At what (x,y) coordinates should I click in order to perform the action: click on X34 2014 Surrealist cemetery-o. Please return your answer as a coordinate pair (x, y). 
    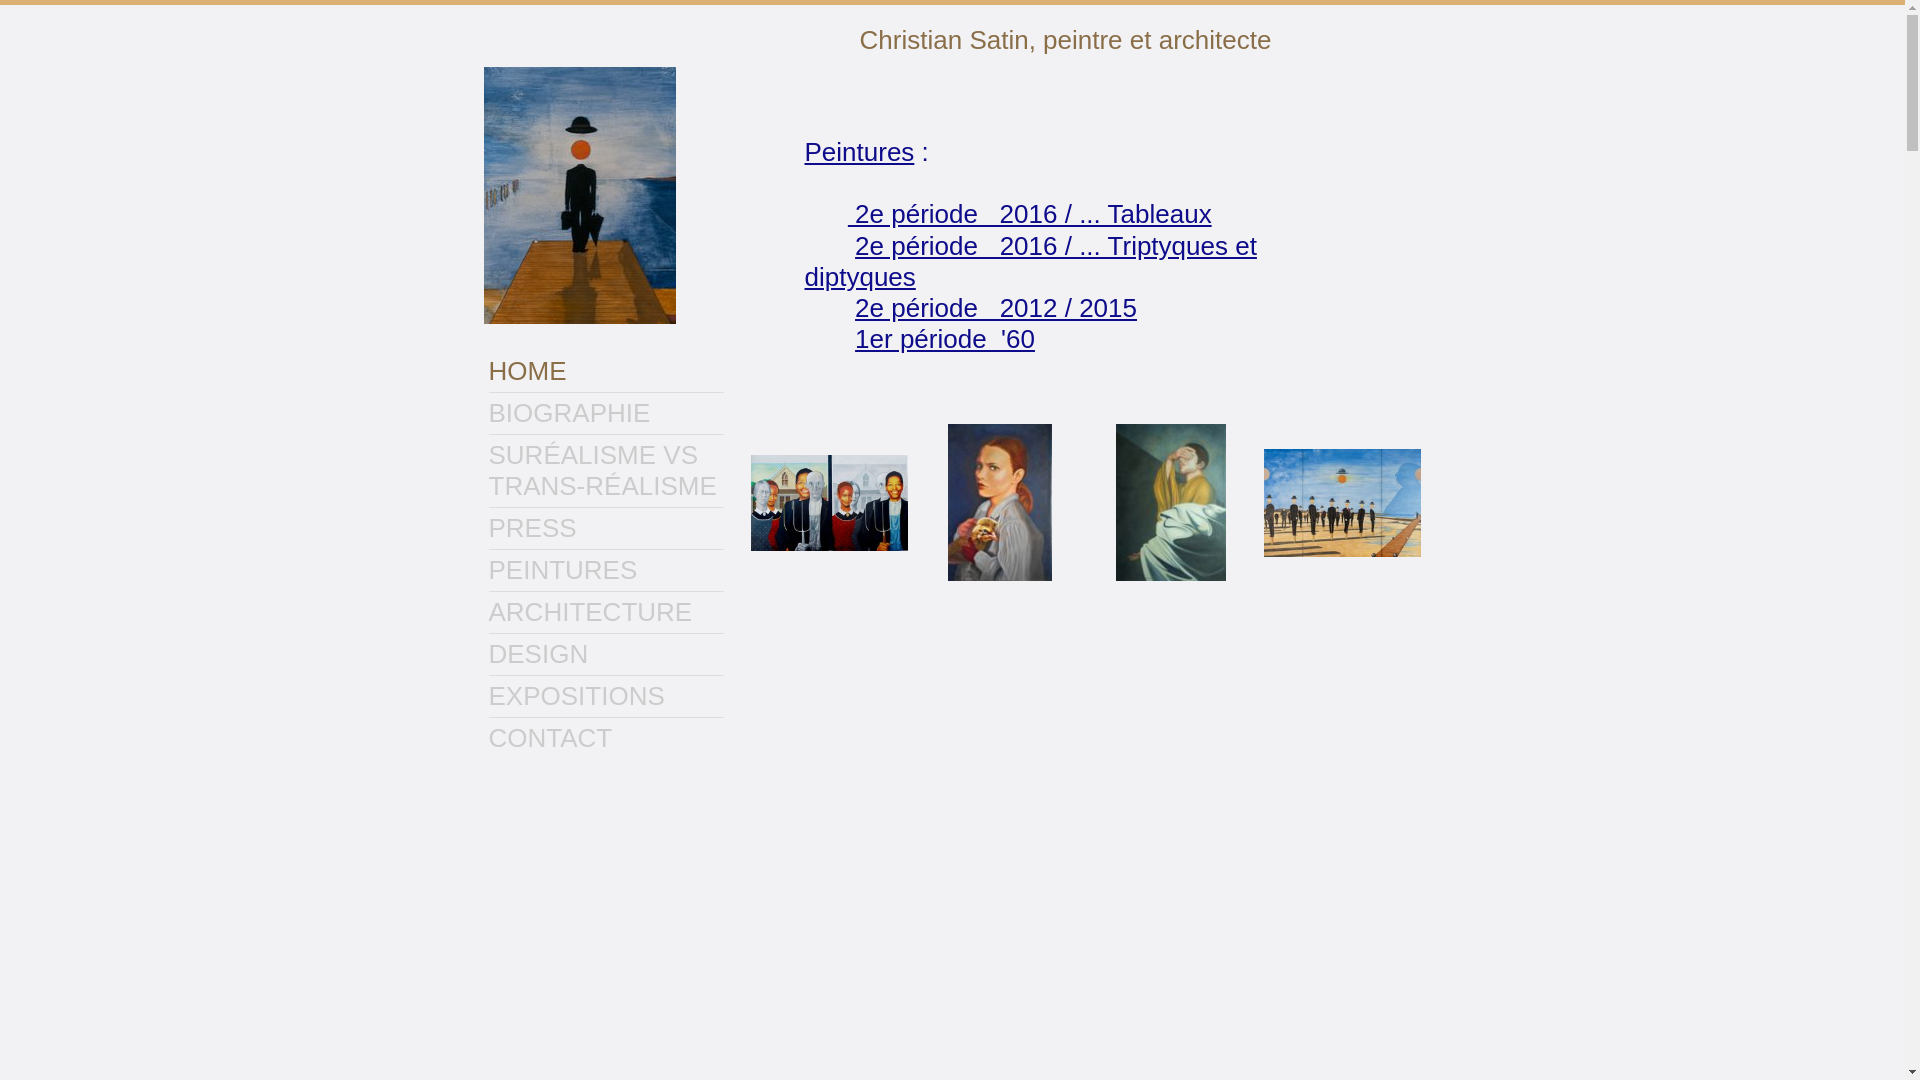
    Looking at the image, I should click on (1342, 503).